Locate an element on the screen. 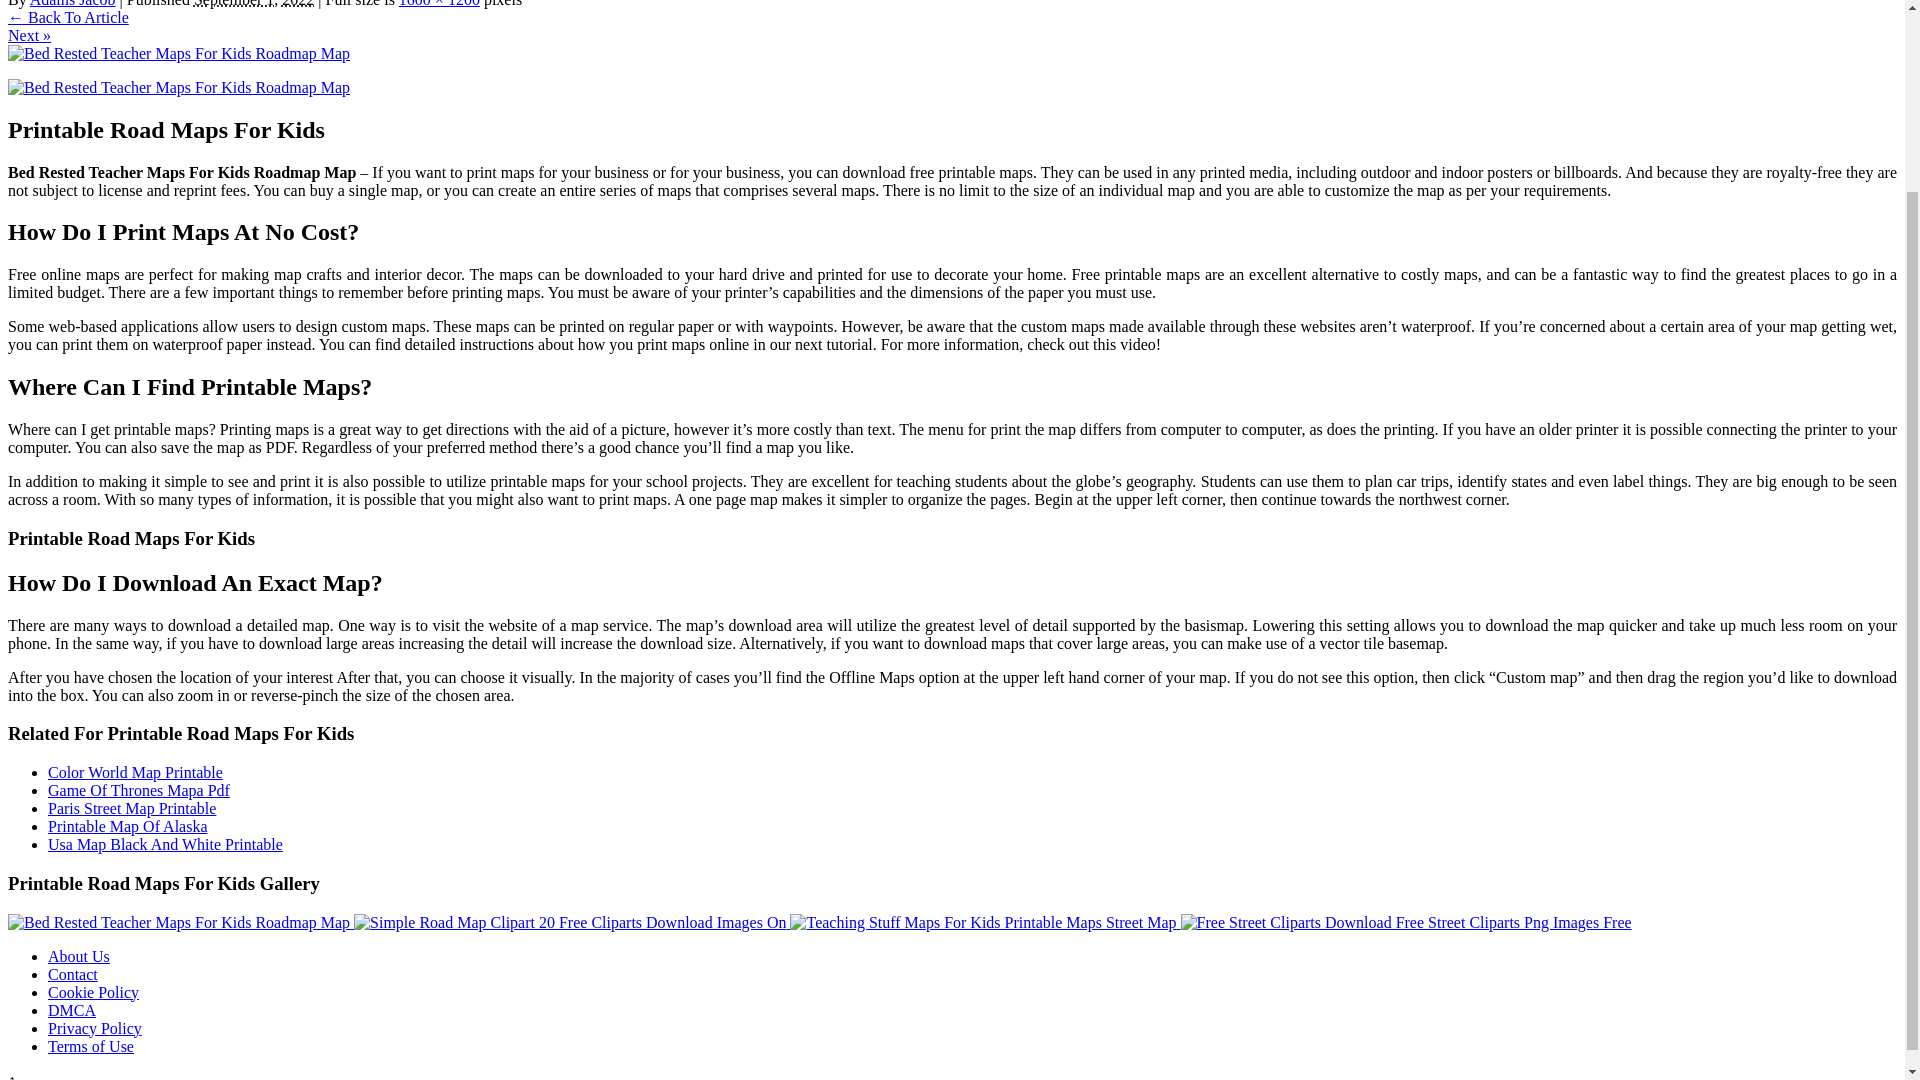 The image size is (1920, 1080). DMCA is located at coordinates (72, 1010).